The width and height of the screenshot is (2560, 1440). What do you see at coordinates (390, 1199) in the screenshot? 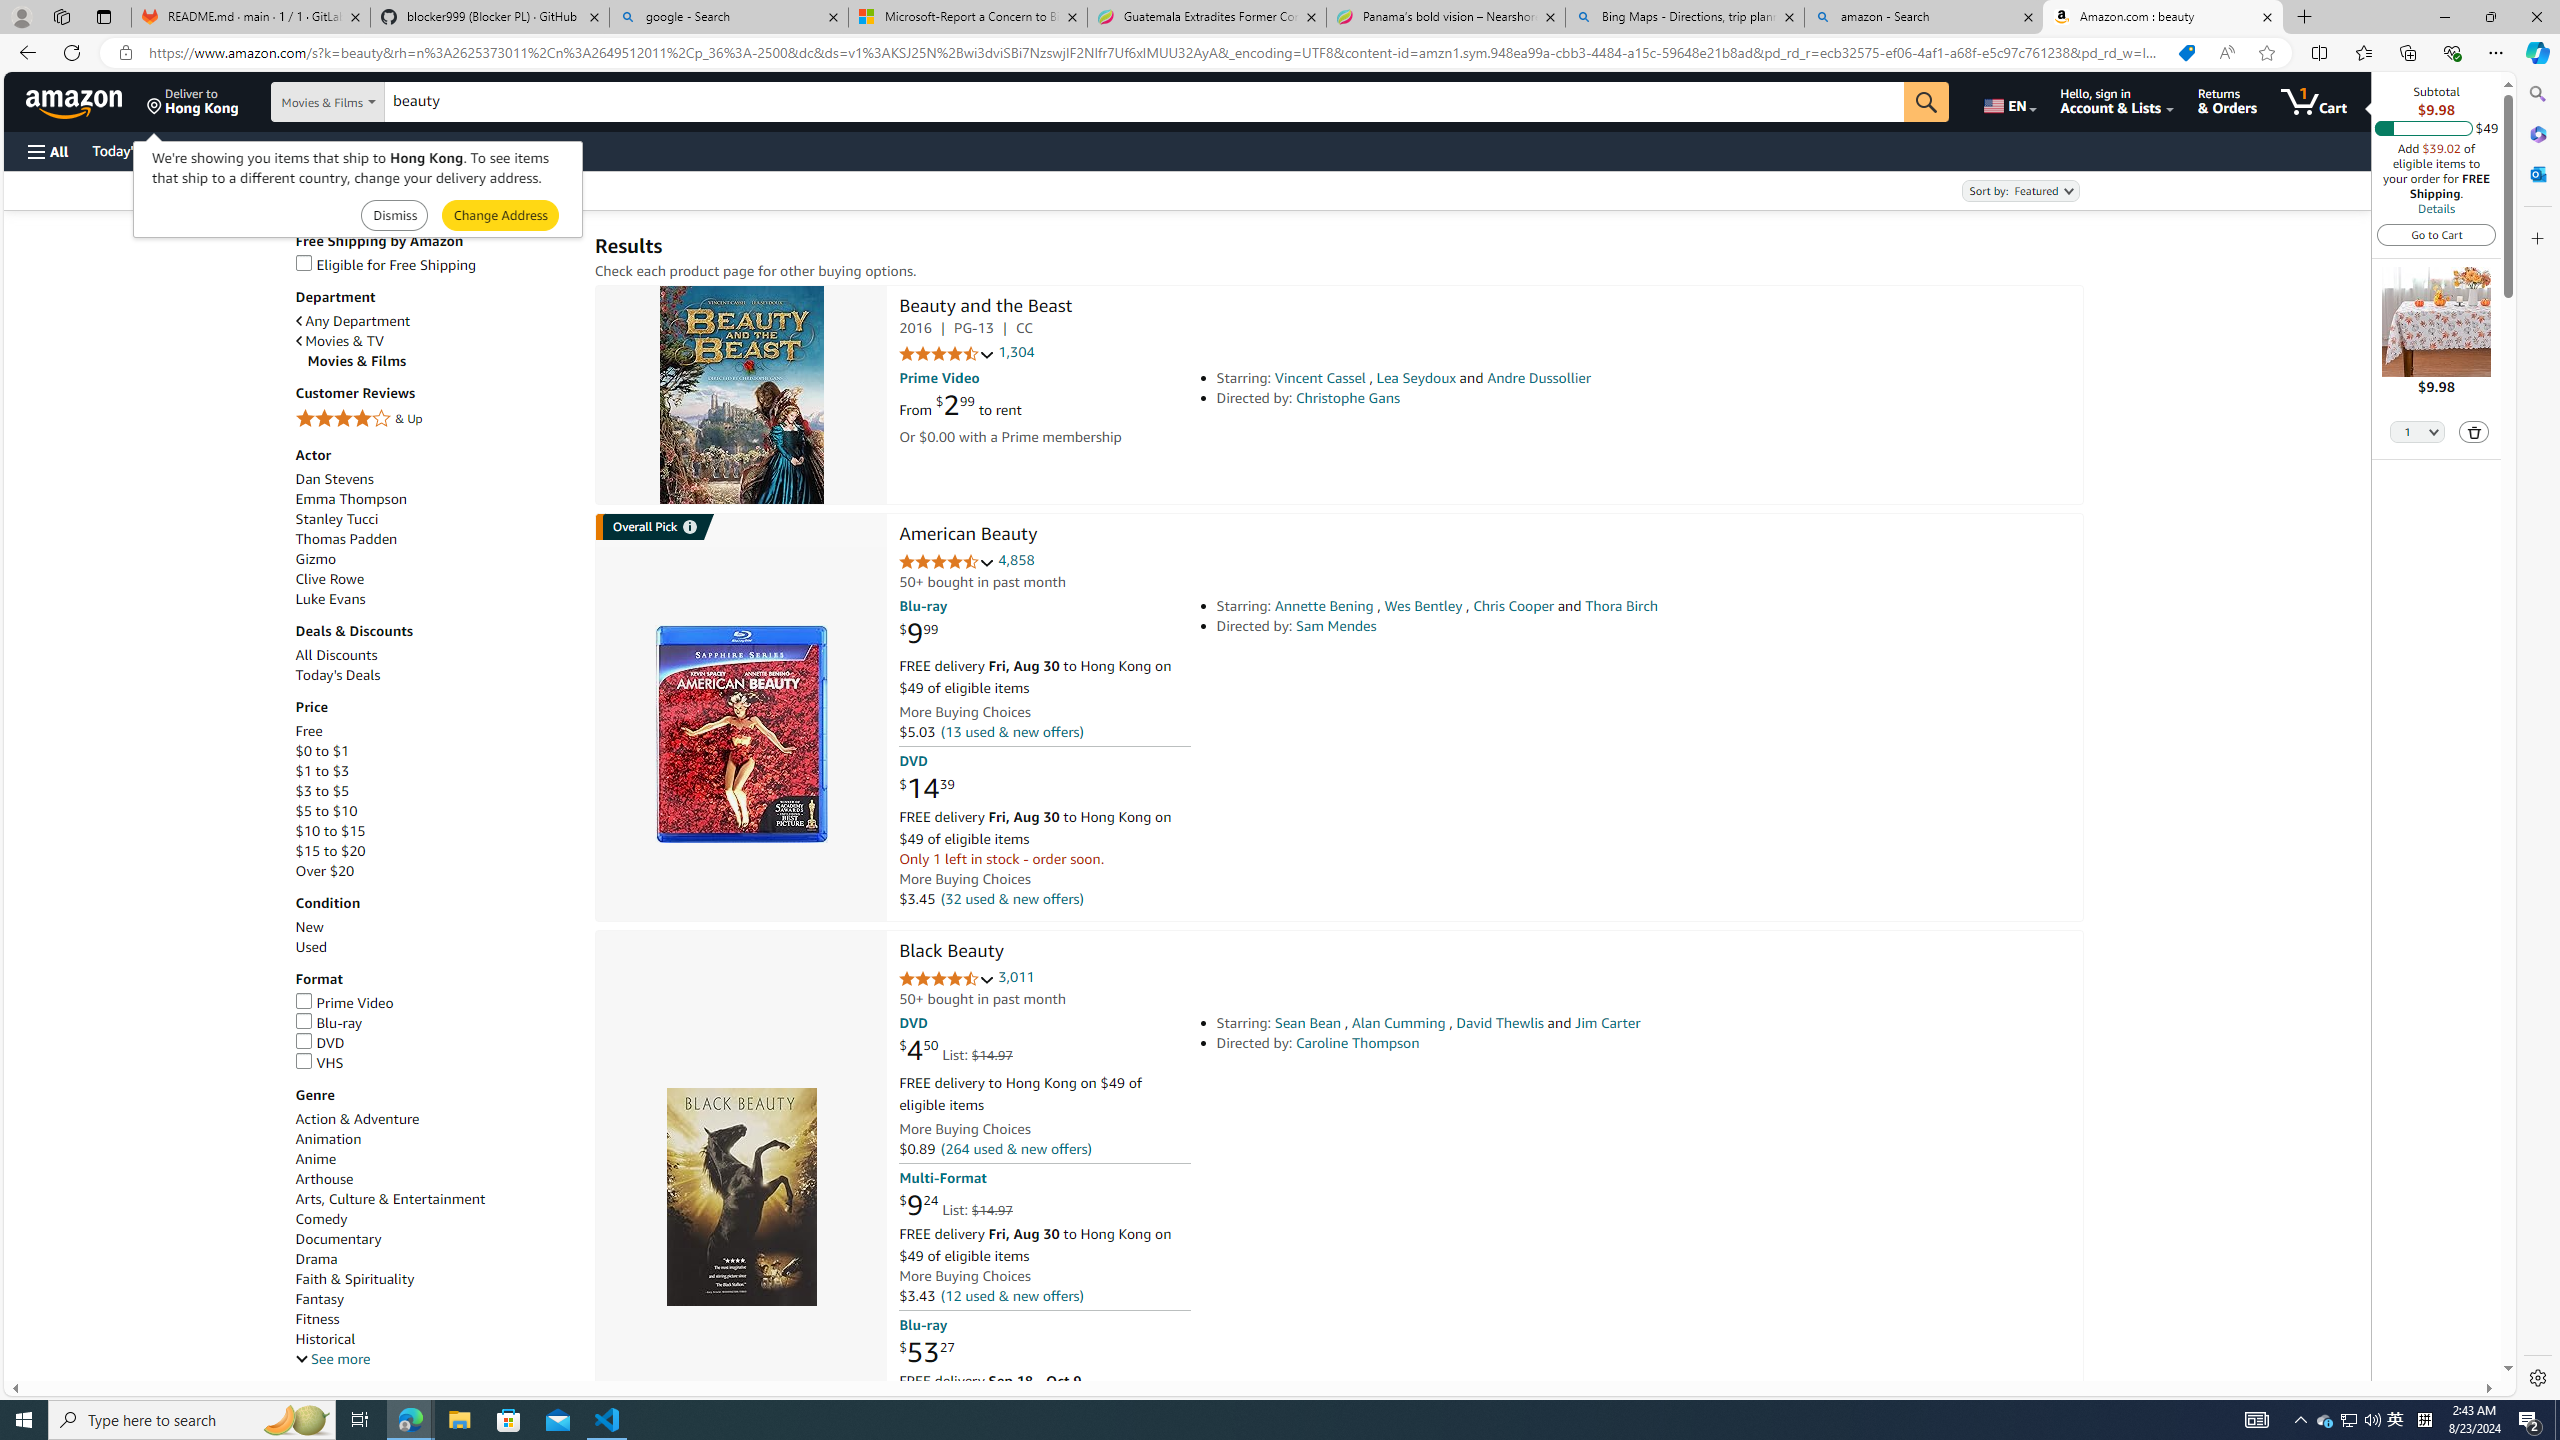
I see `Arts, Culture & Entertainment` at bounding box center [390, 1199].